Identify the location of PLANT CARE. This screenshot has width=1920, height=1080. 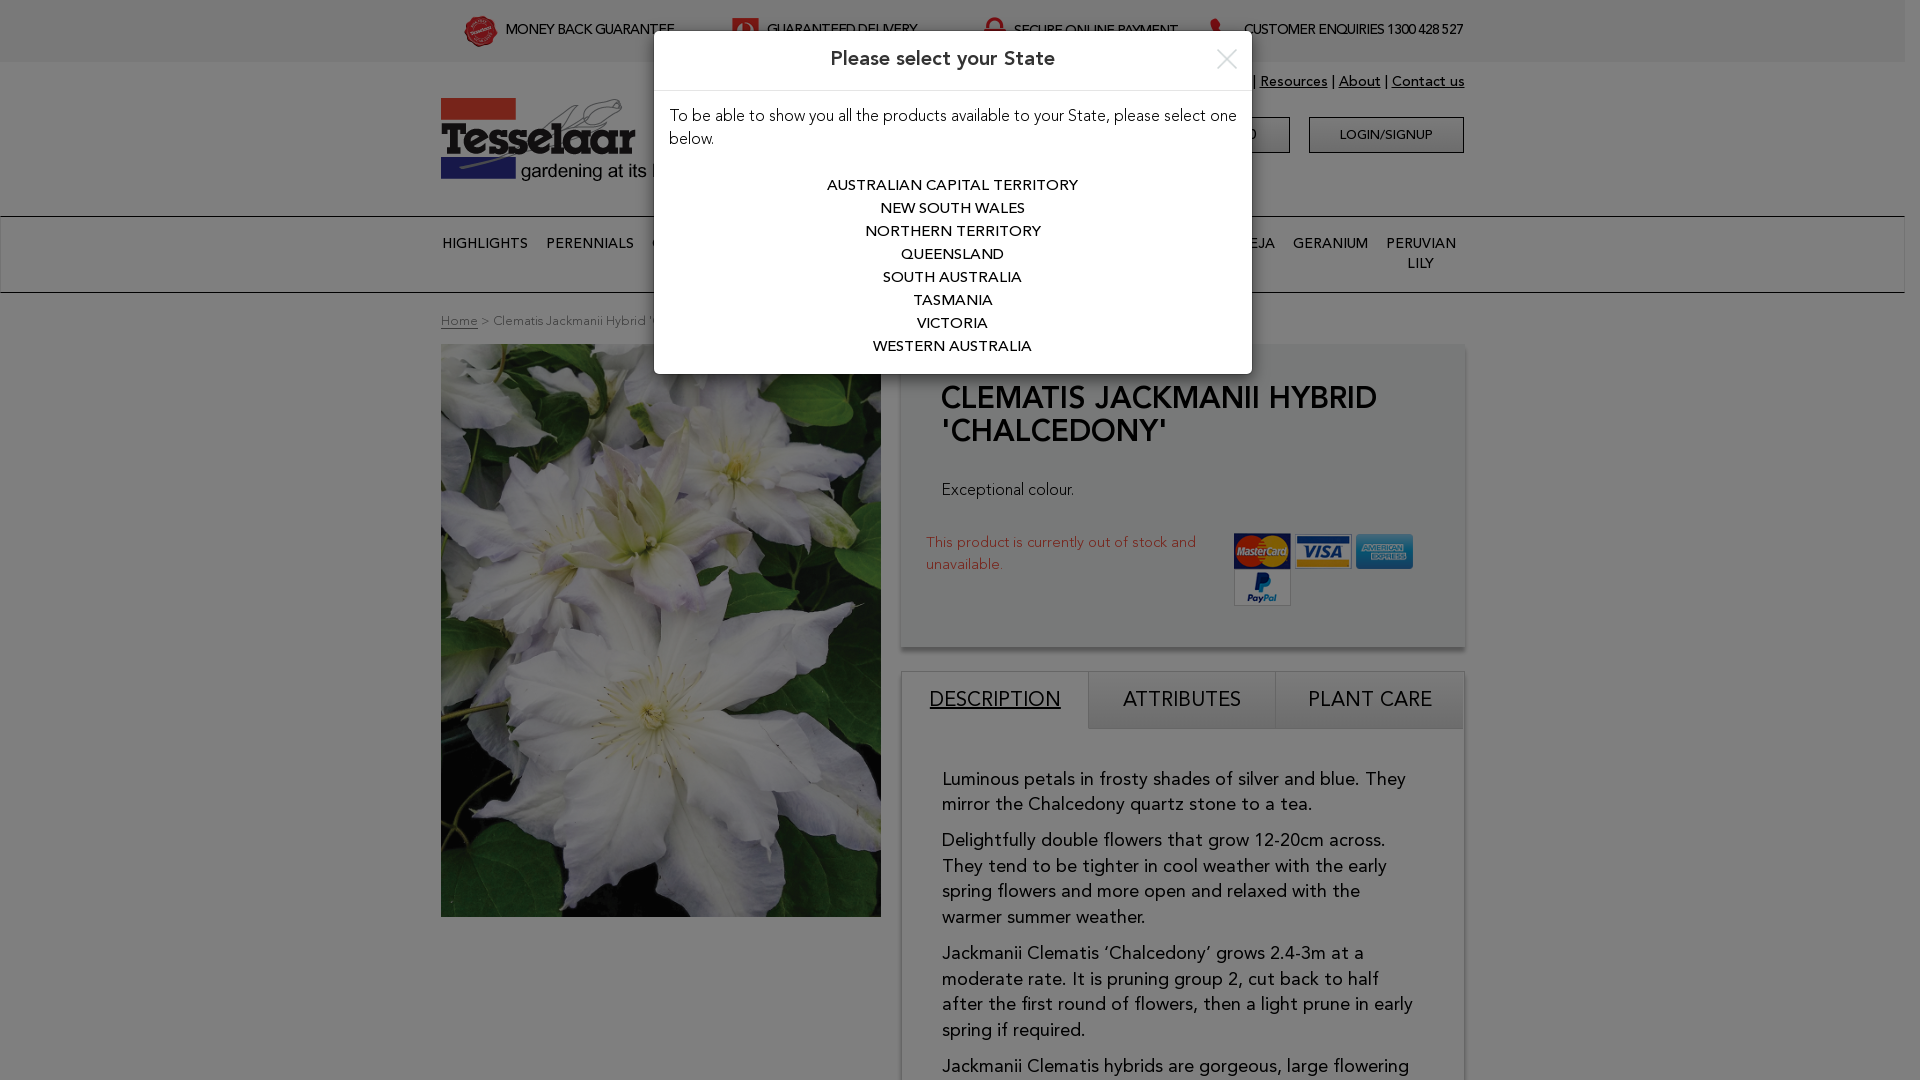
(1370, 700).